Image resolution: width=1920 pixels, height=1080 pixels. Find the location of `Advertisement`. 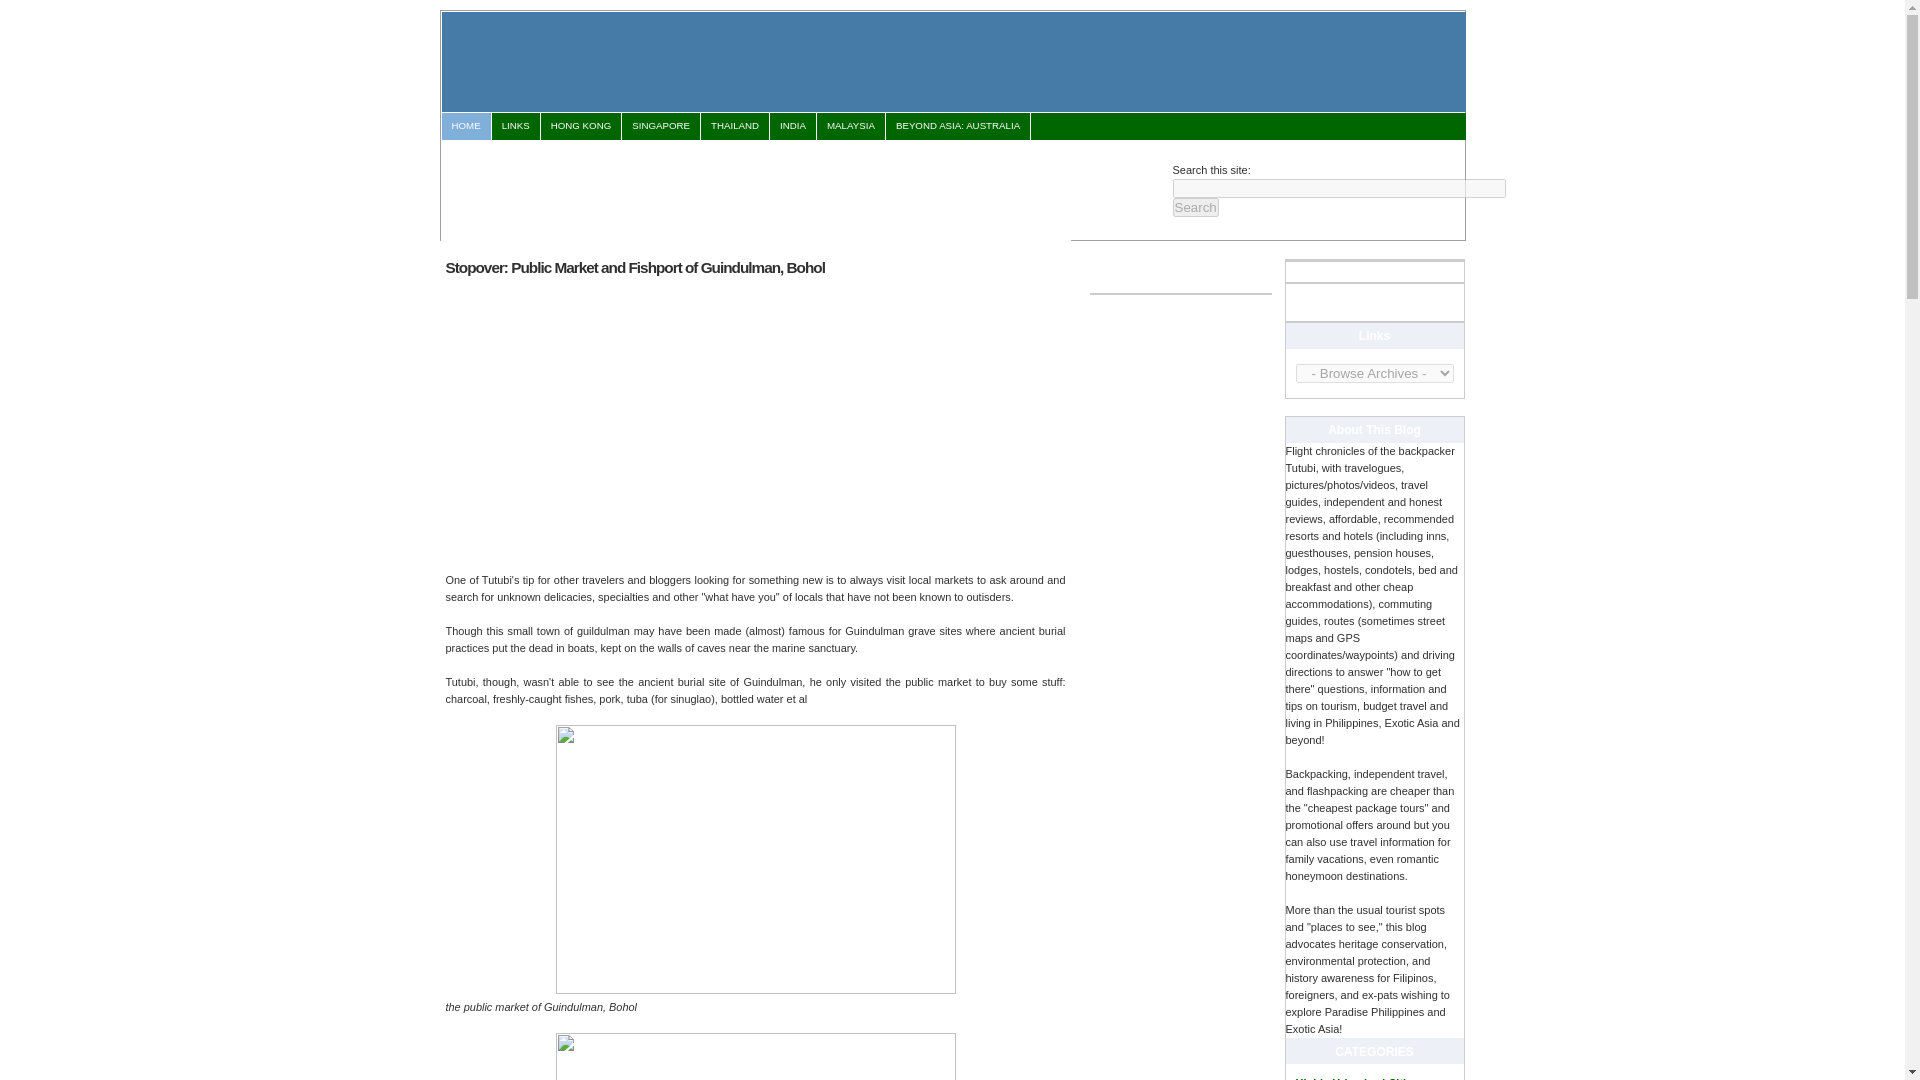

Advertisement is located at coordinates (615, 422).